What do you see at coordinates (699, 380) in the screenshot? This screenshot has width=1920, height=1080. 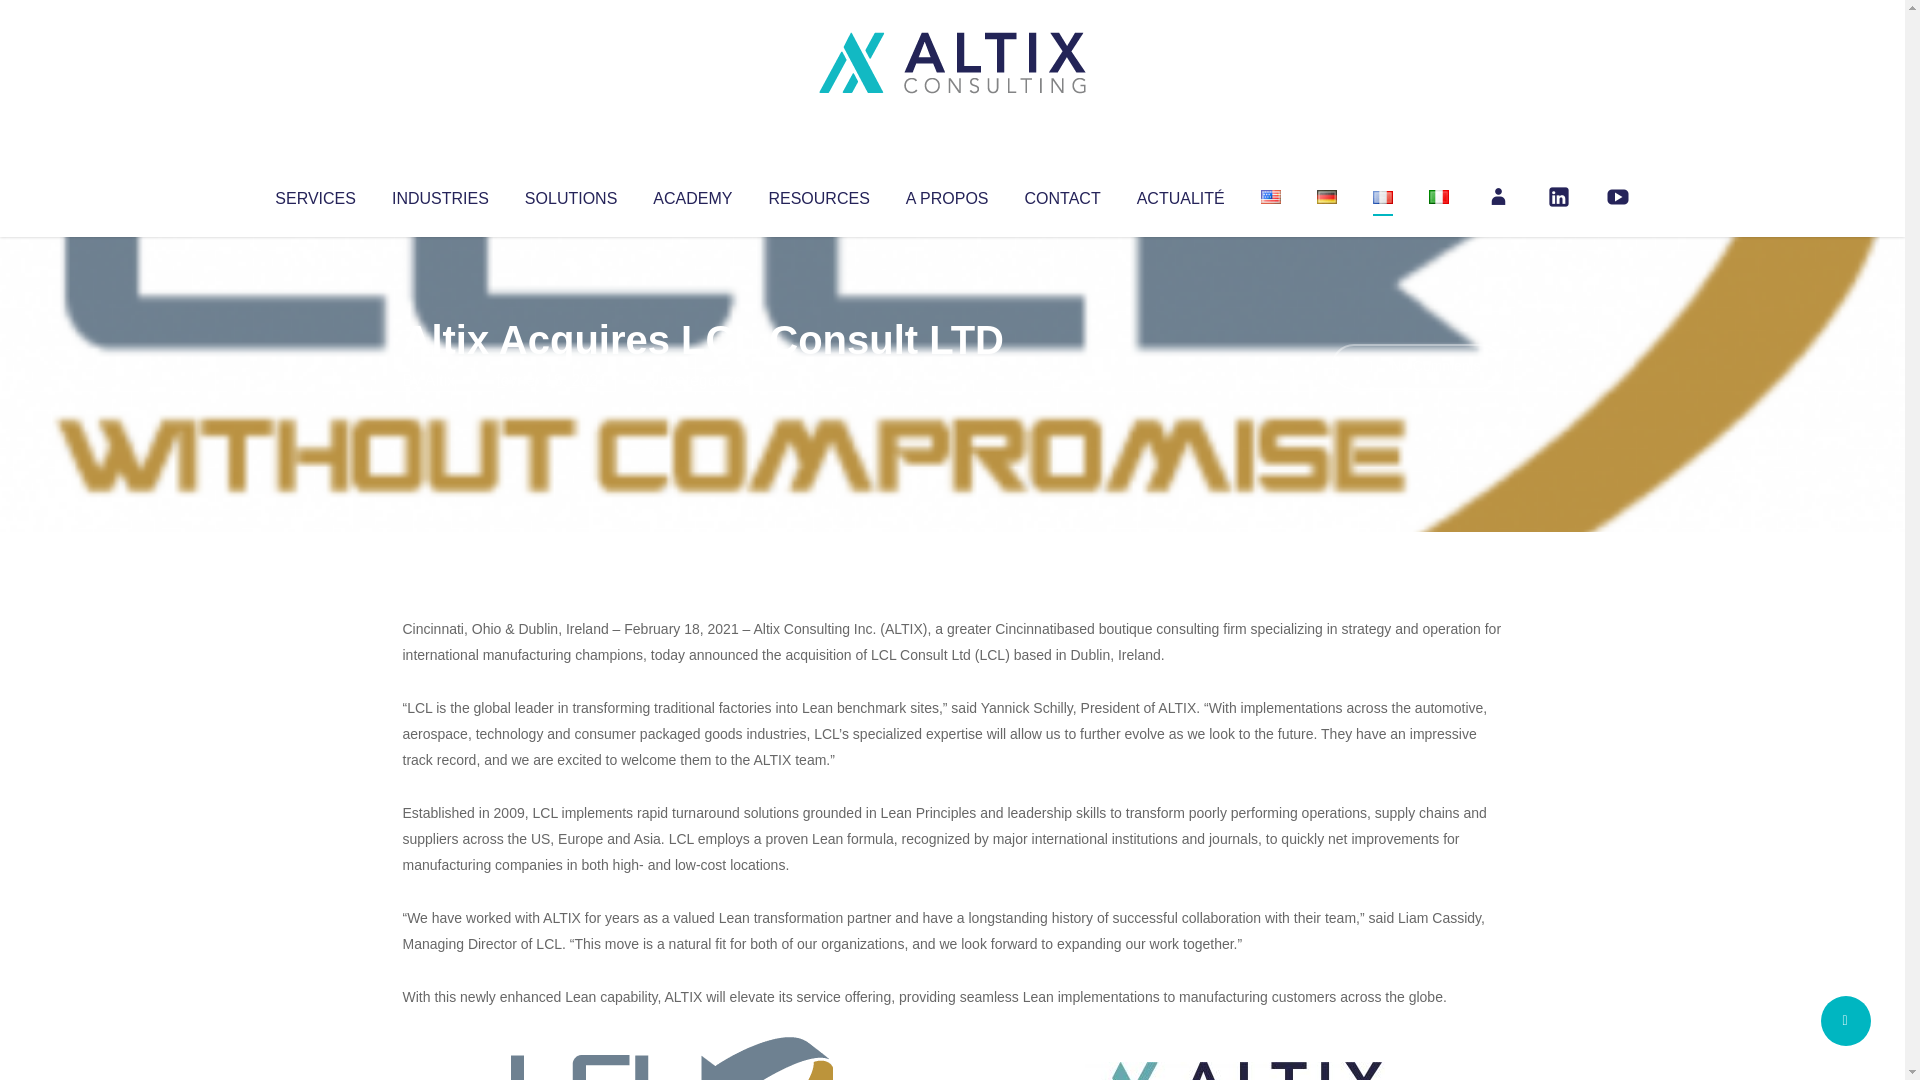 I see `Uncategorized` at bounding box center [699, 380].